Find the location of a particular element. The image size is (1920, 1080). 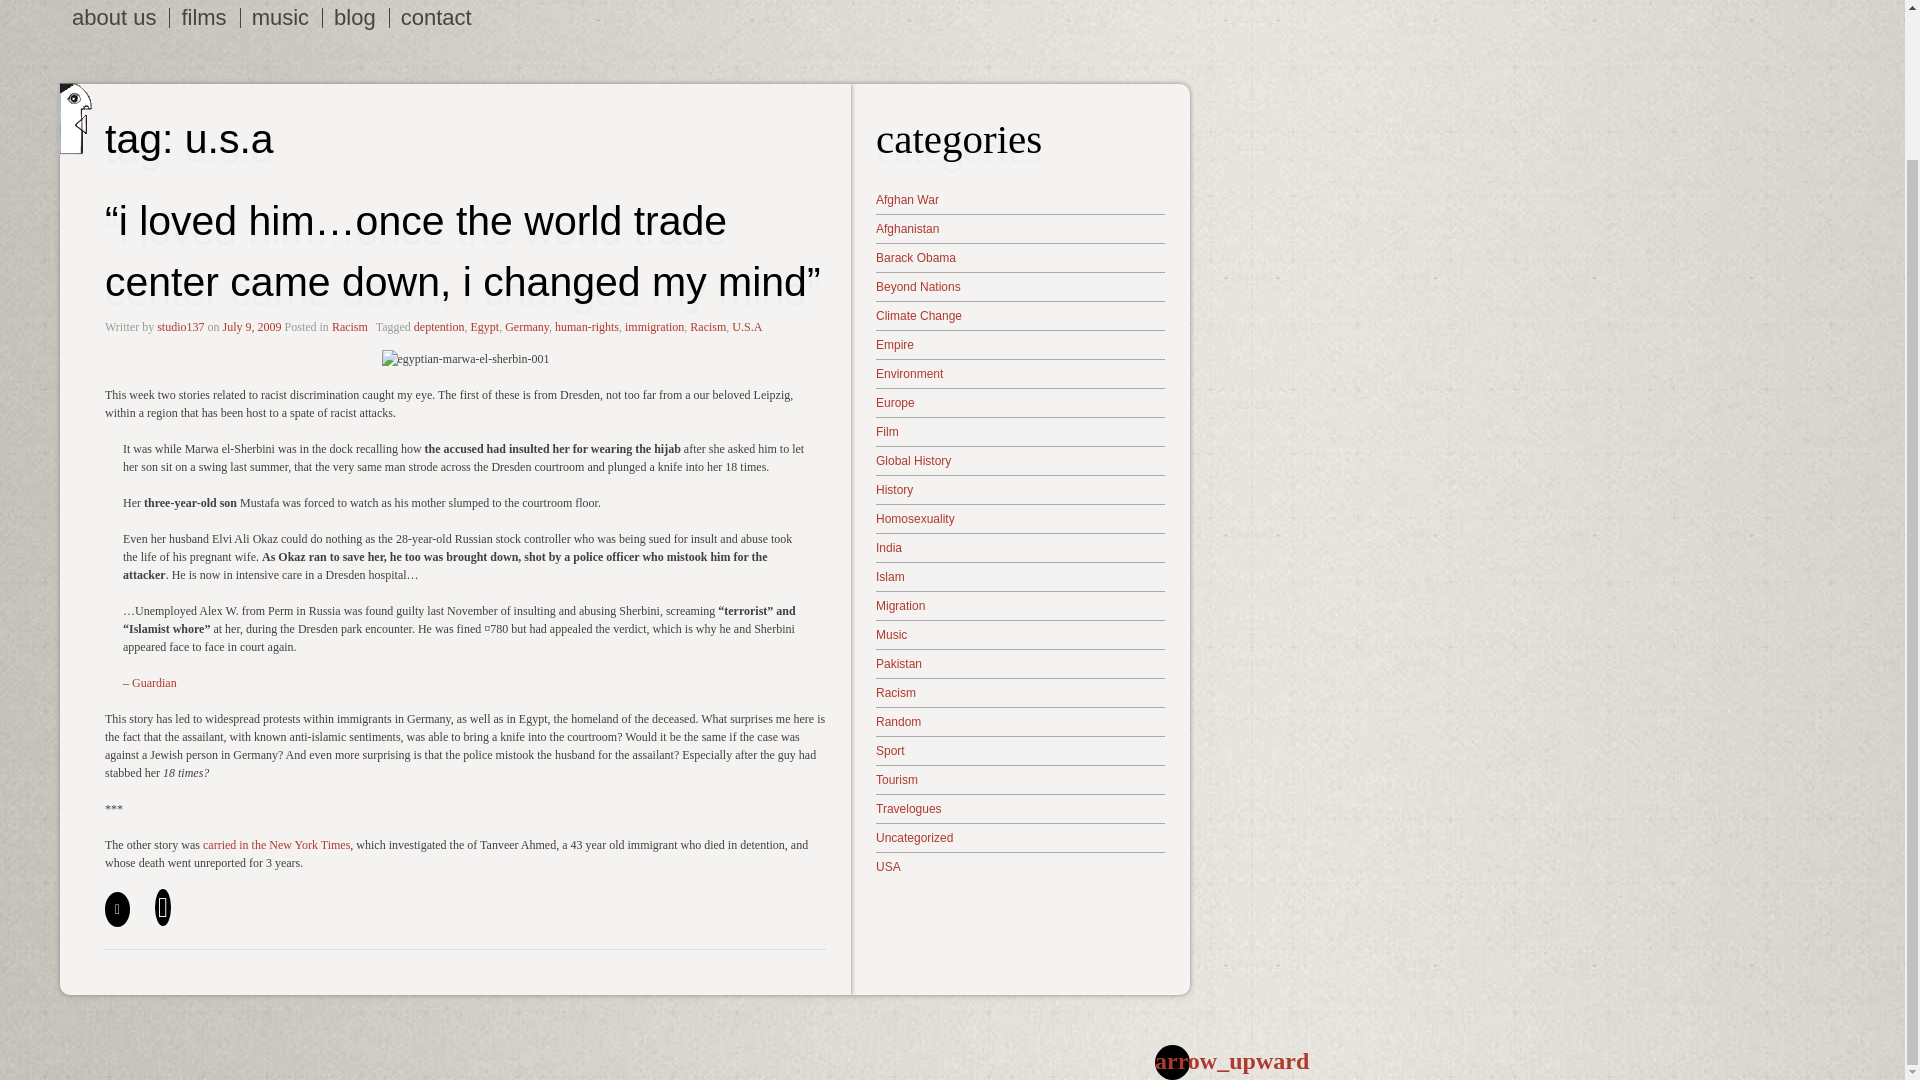

music is located at coordinates (281, 18).